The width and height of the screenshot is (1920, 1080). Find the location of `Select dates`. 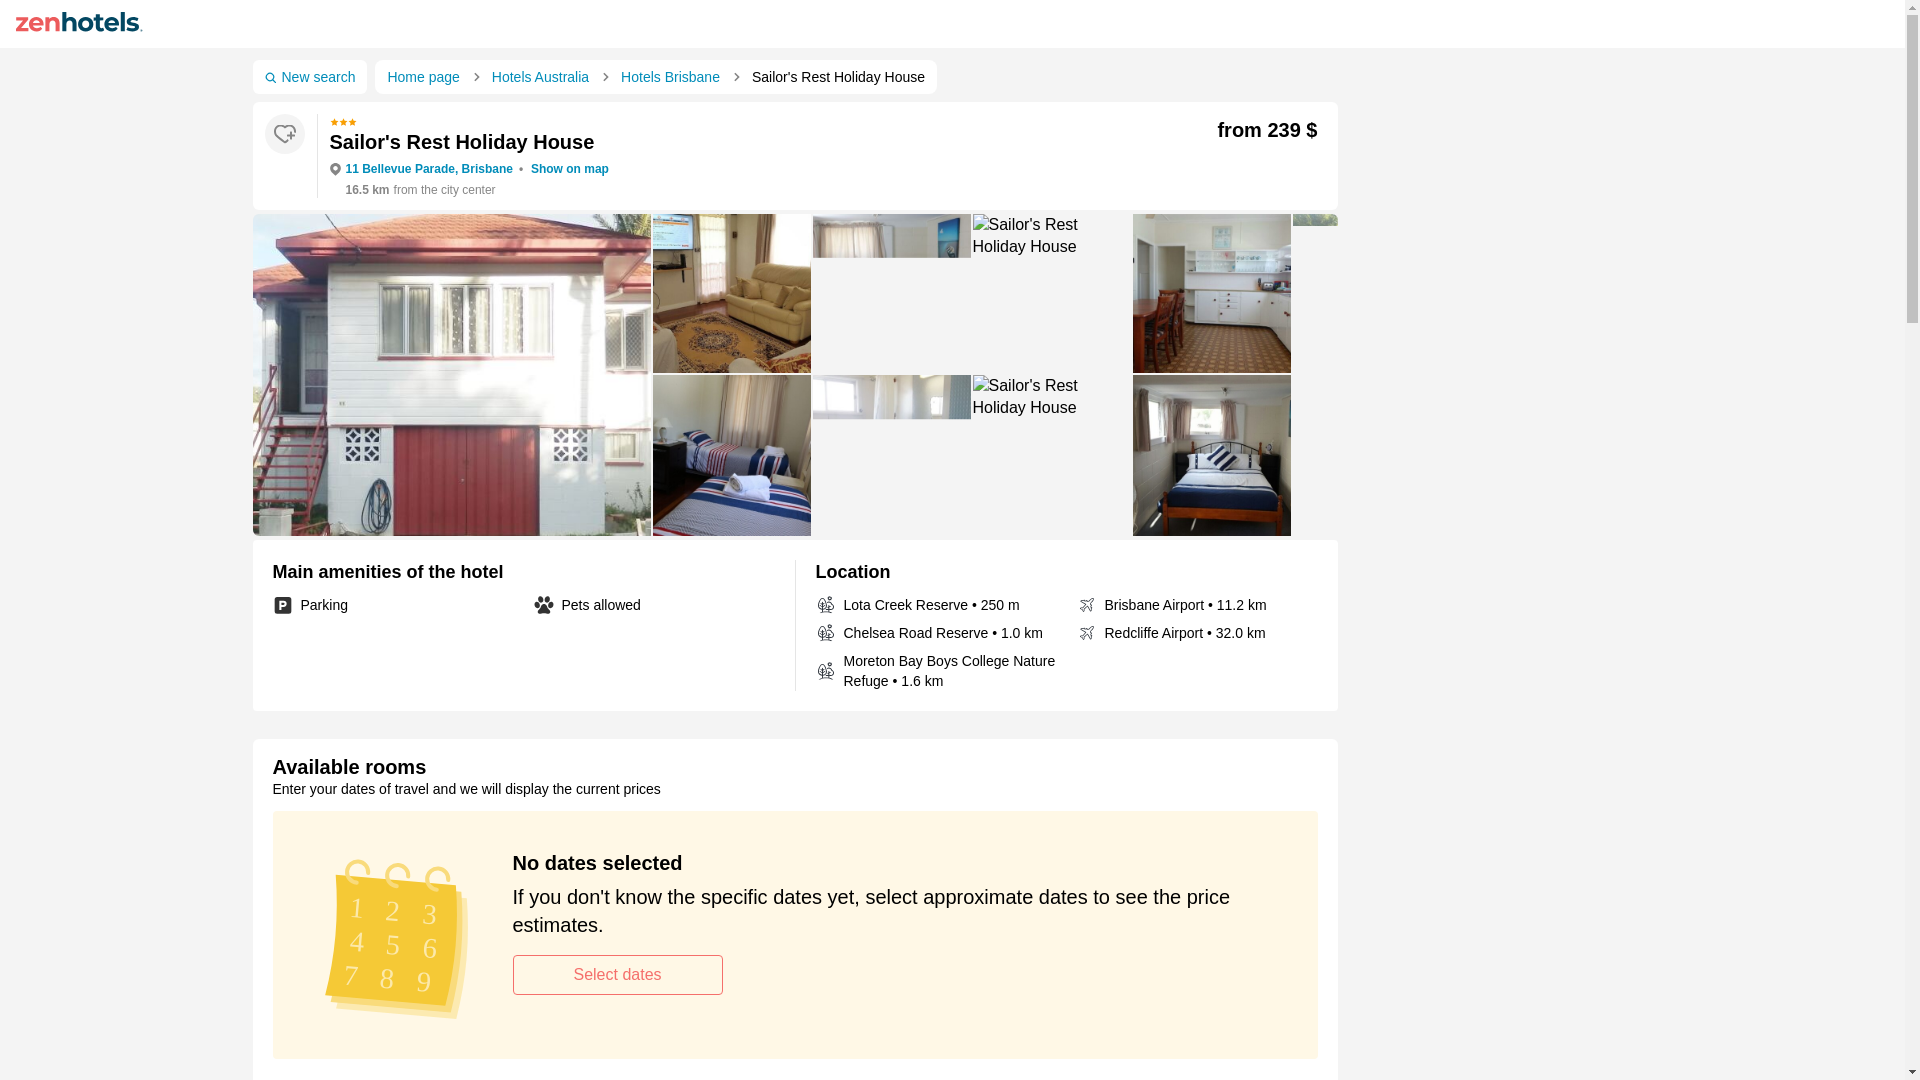

Select dates is located at coordinates (616, 974).